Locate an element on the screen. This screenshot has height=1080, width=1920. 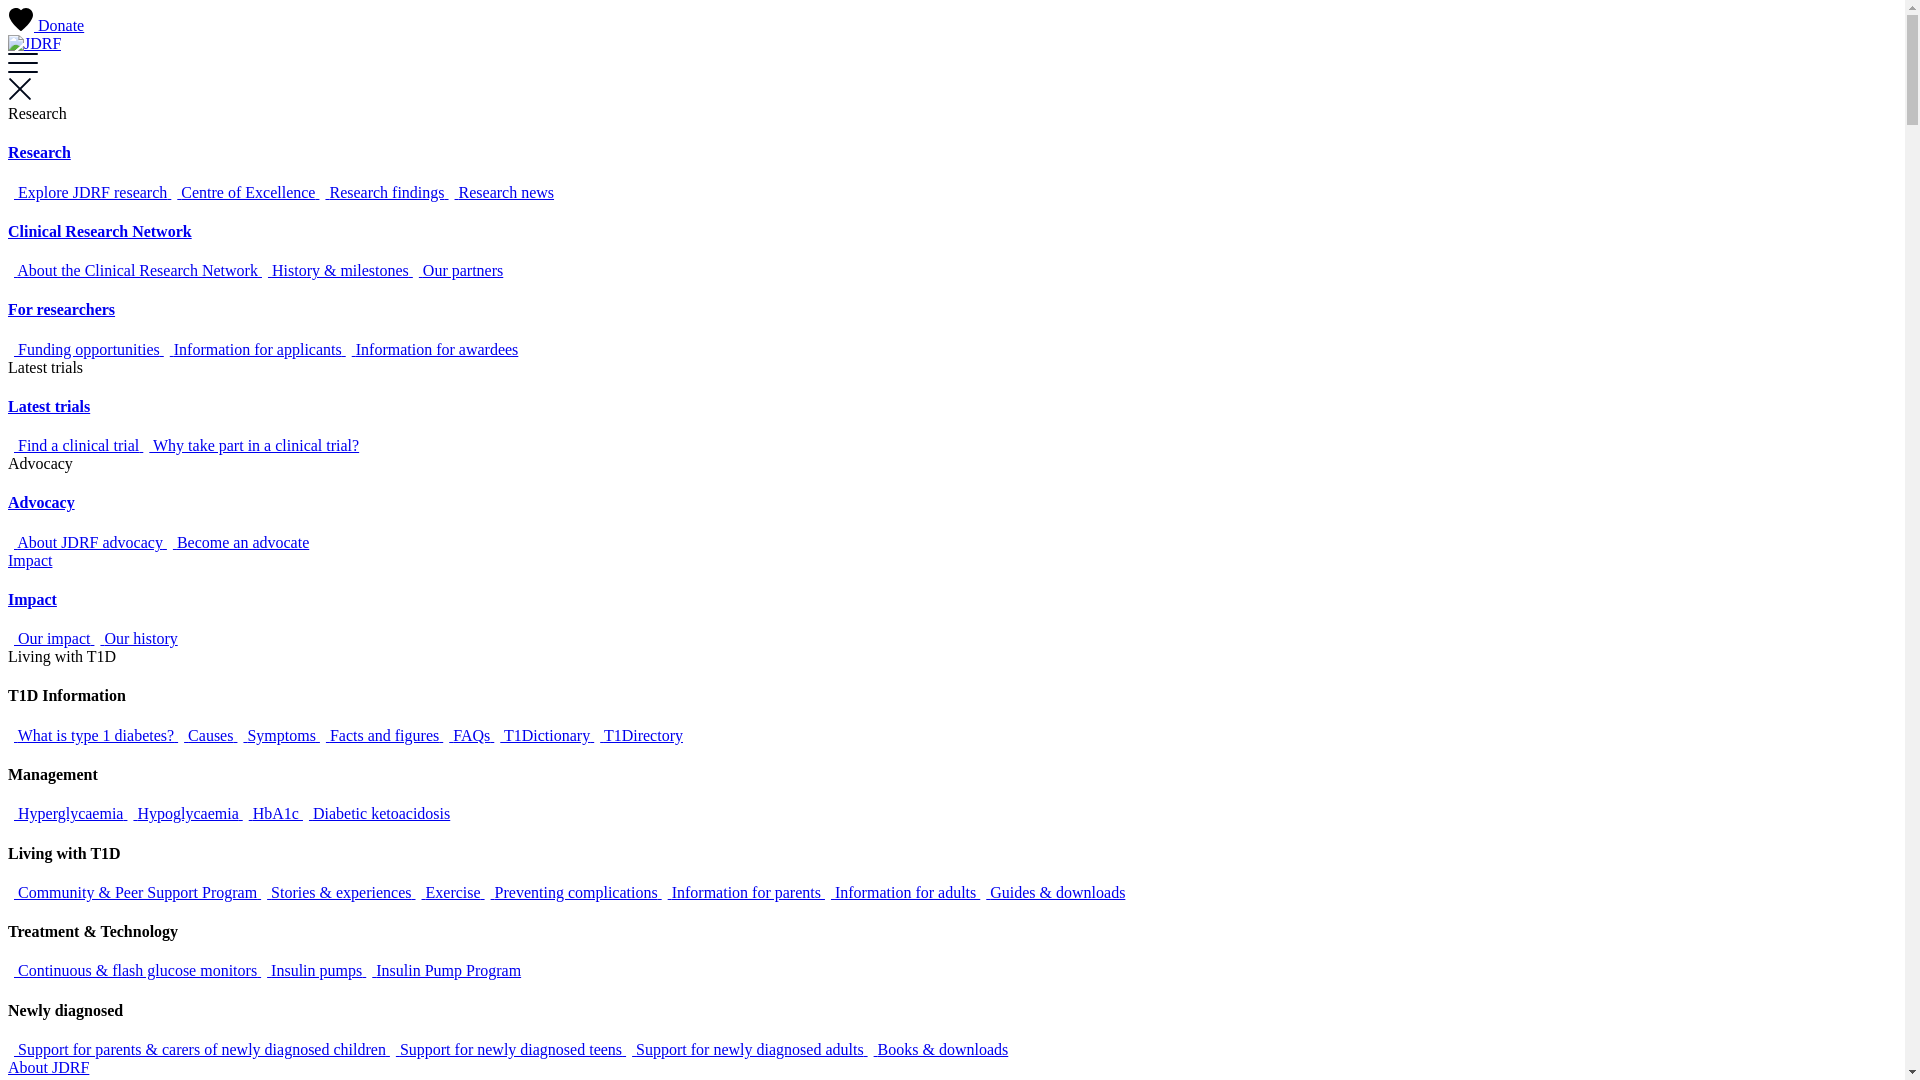
History & milestones is located at coordinates (338, 270).